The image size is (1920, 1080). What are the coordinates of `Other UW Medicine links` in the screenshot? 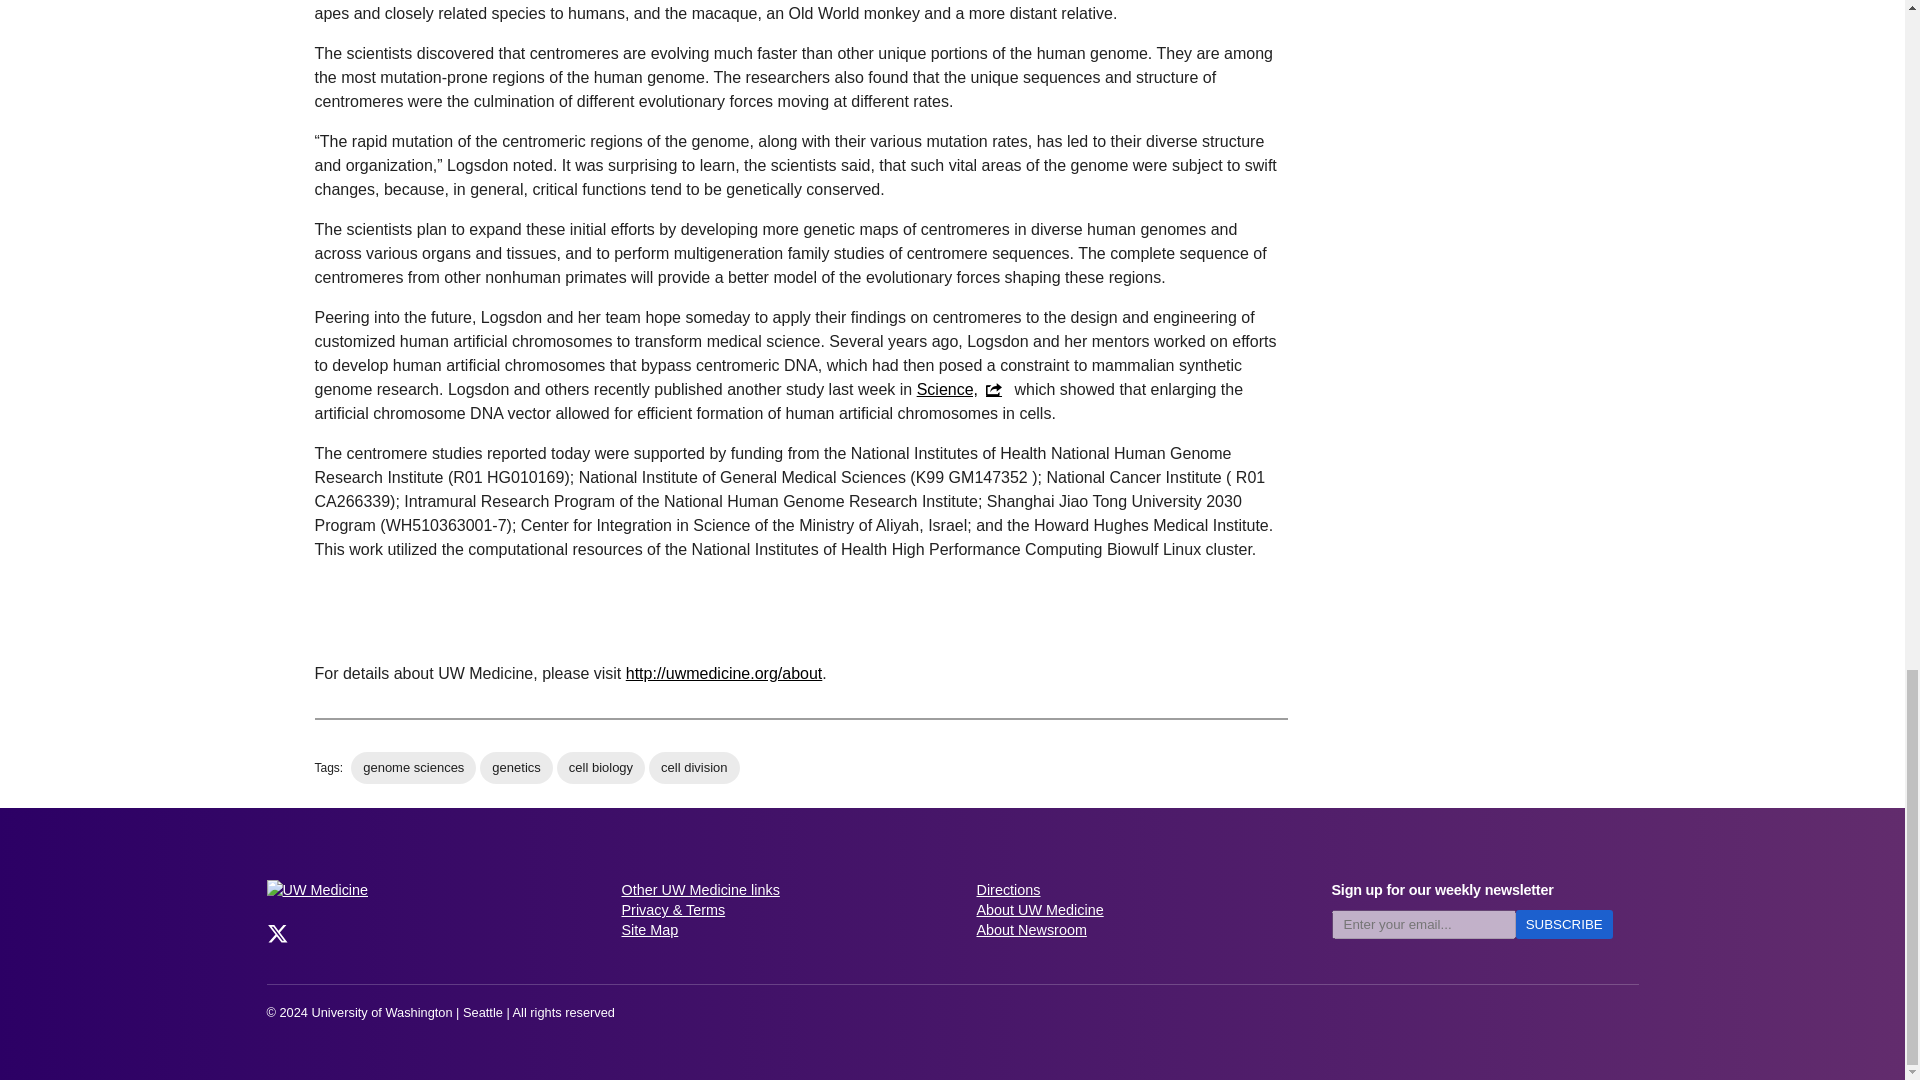 It's located at (776, 890).